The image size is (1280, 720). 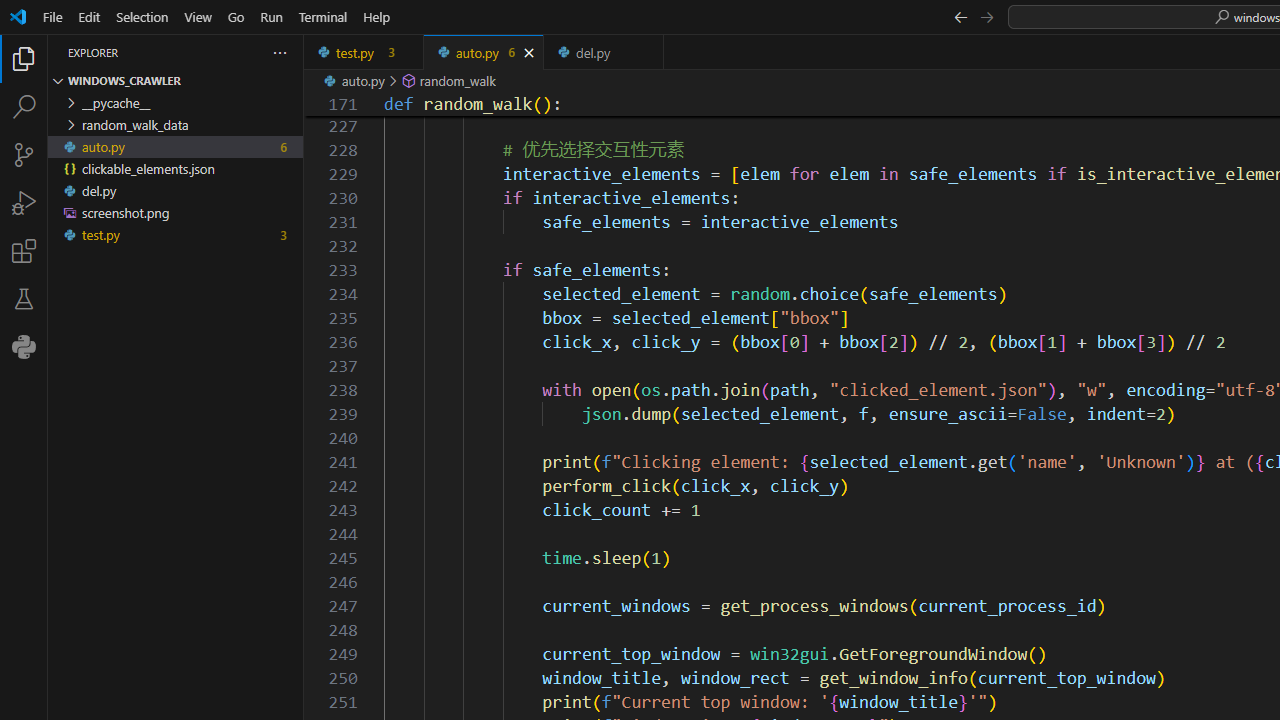 What do you see at coordinates (208, 52) in the screenshot?
I see `Explorer actions` at bounding box center [208, 52].